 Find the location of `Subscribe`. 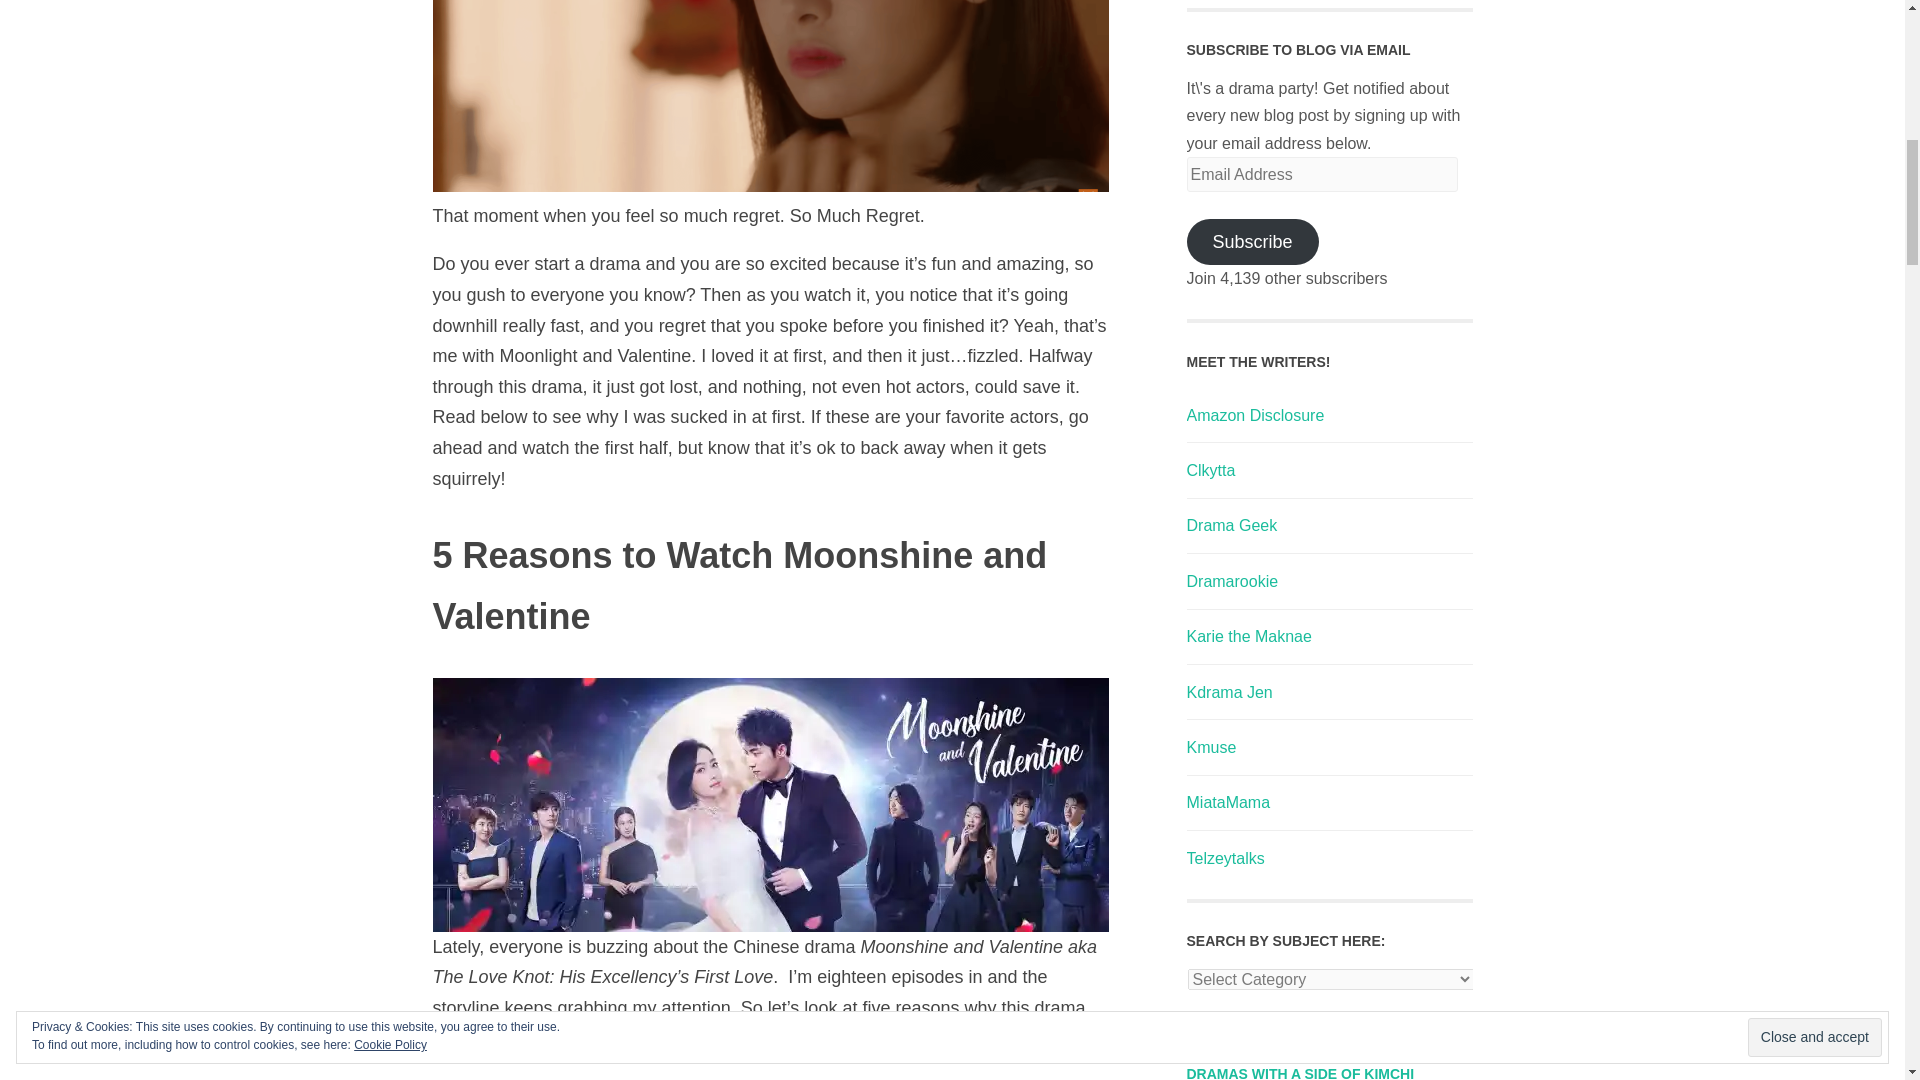

Subscribe is located at coordinates (1252, 242).